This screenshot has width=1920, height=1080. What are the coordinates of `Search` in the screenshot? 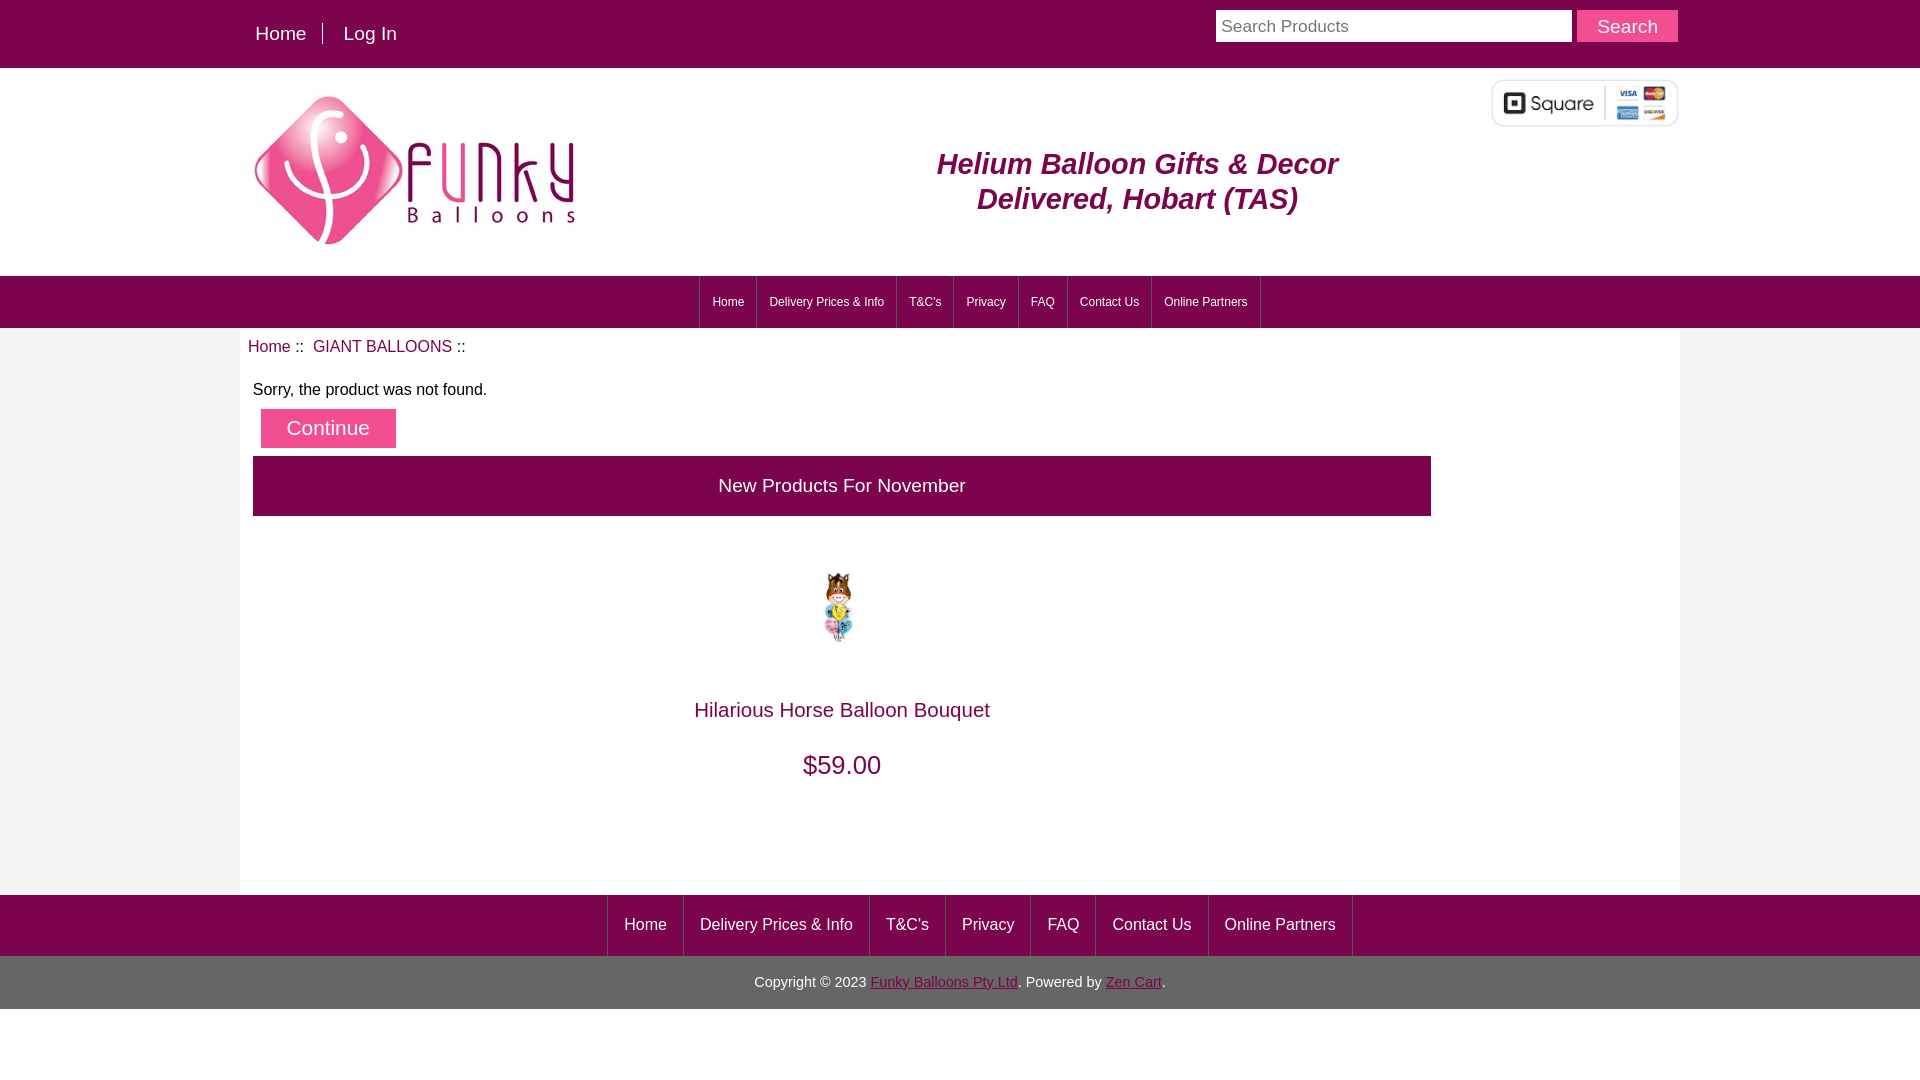 It's located at (1628, 26).